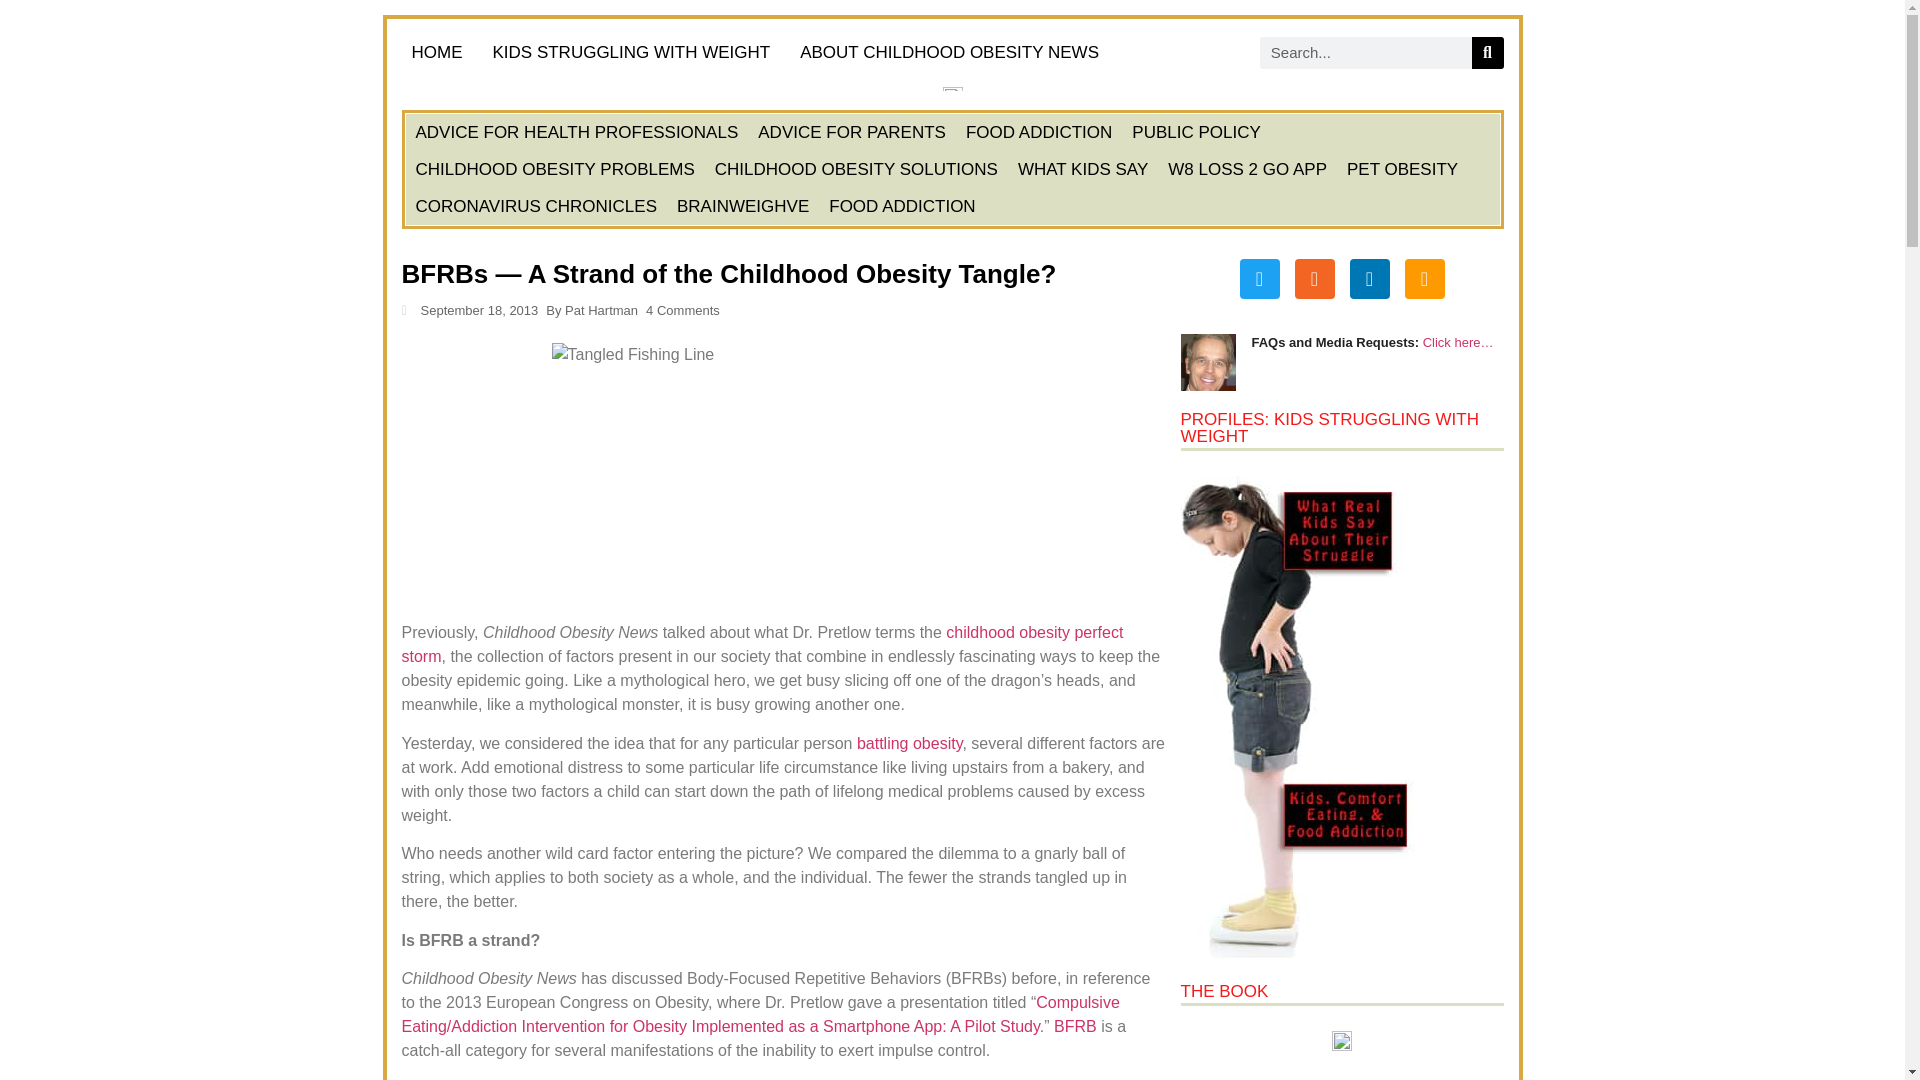  Describe the element at coordinates (1075, 1026) in the screenshot. I see `Body-Focused Repetitive Disorders` at that location.